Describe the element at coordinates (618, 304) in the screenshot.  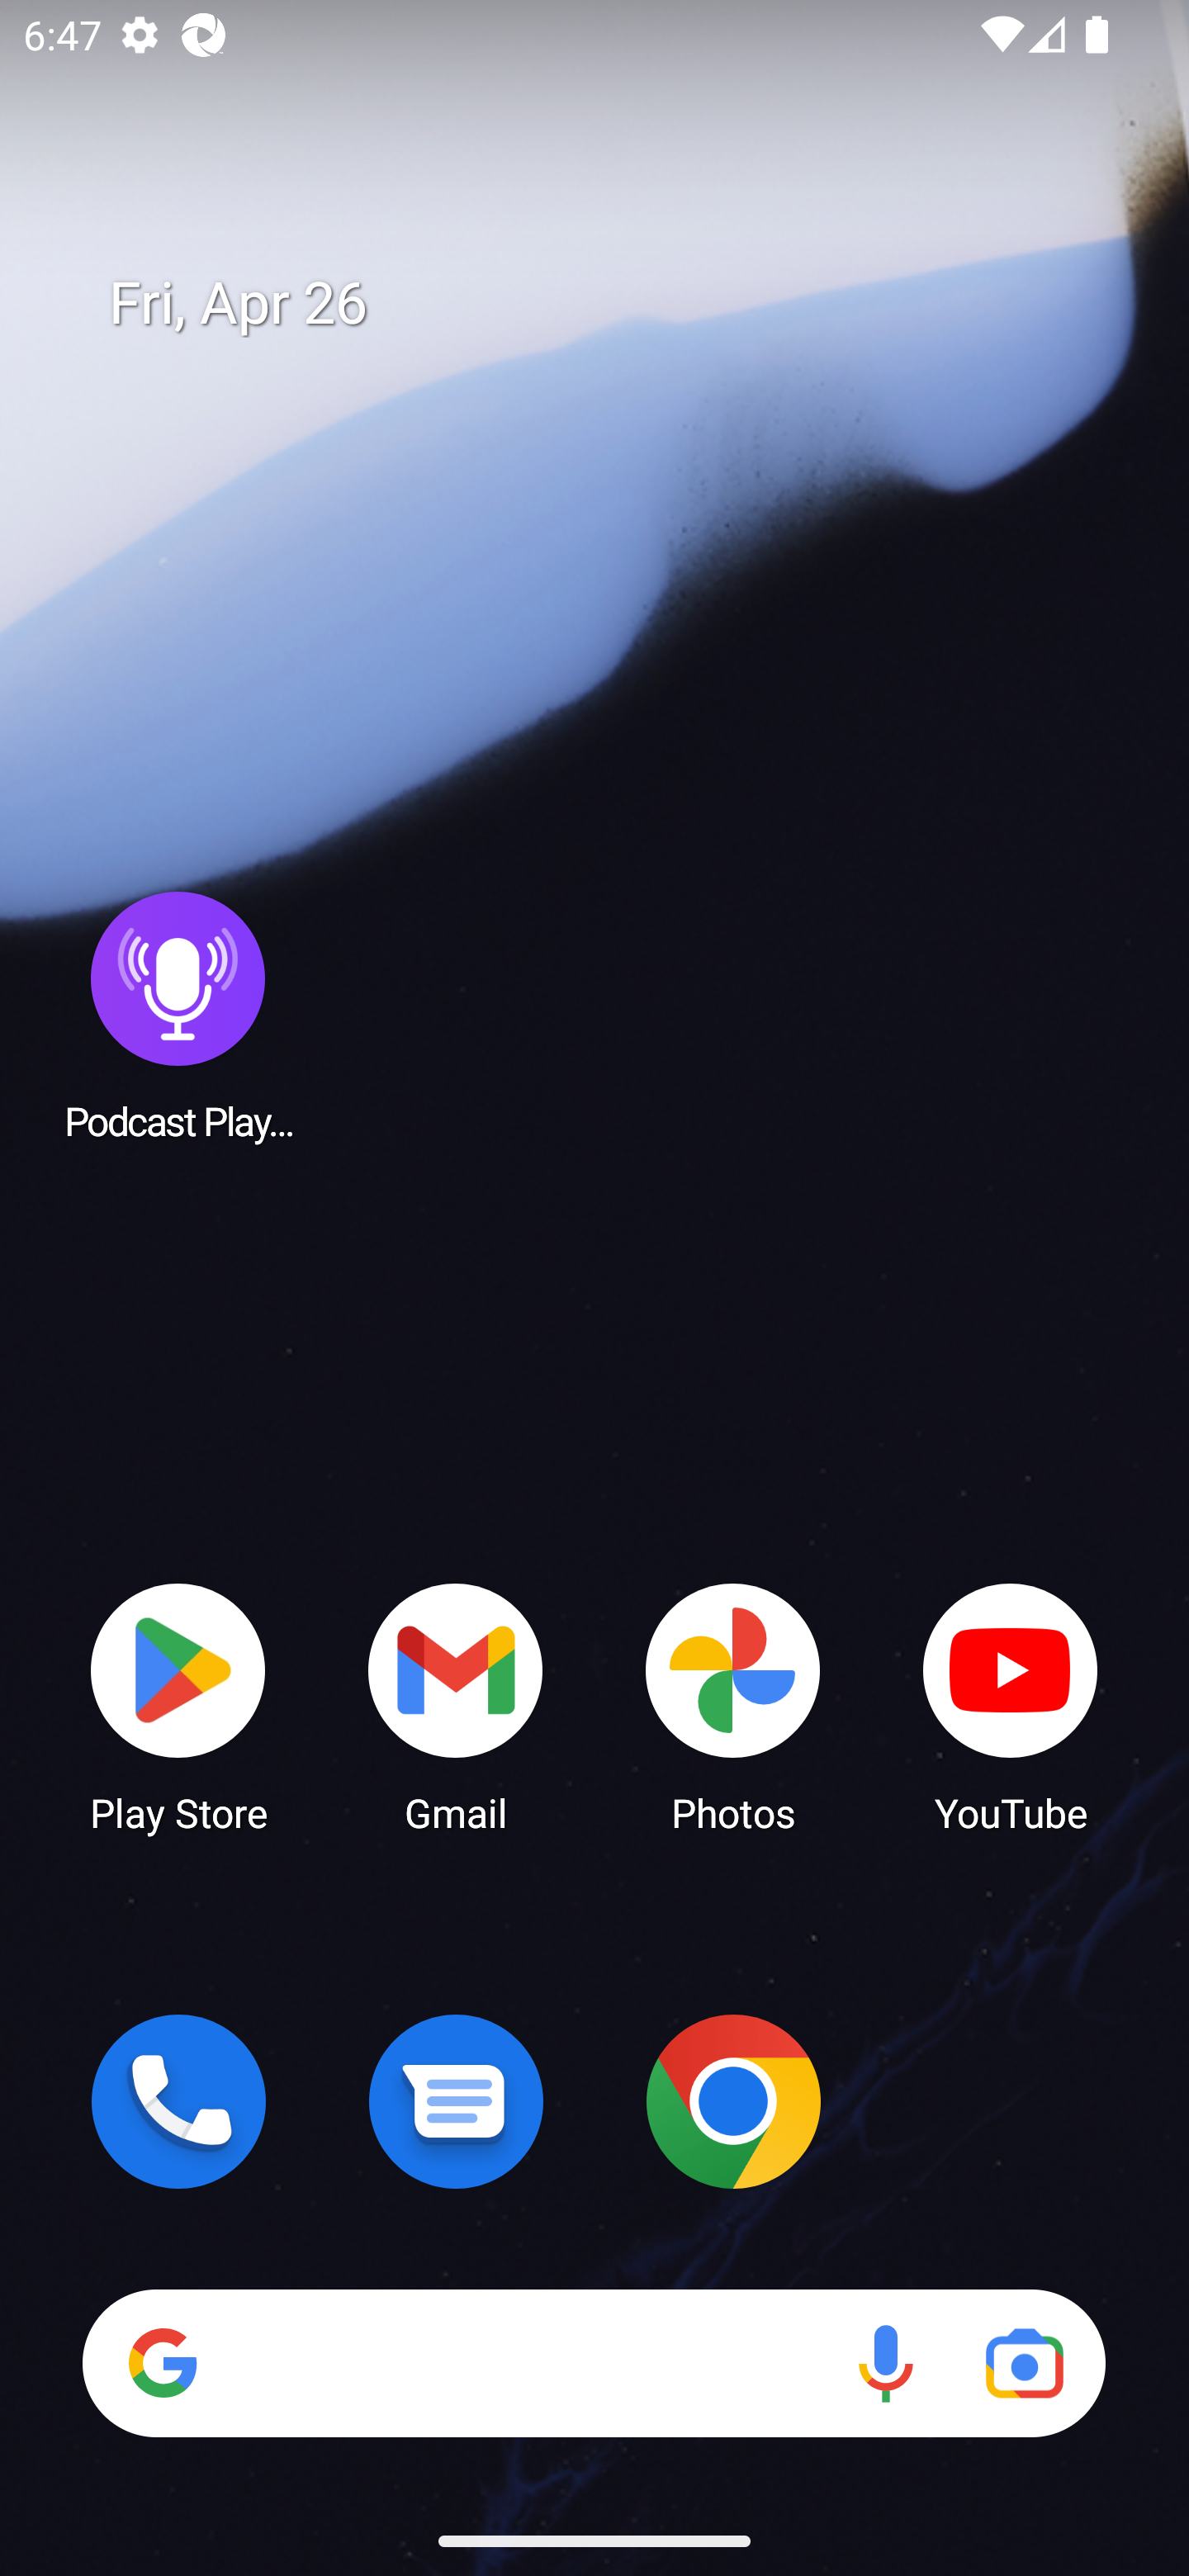
I see `Fri, Apr 26` at that location.